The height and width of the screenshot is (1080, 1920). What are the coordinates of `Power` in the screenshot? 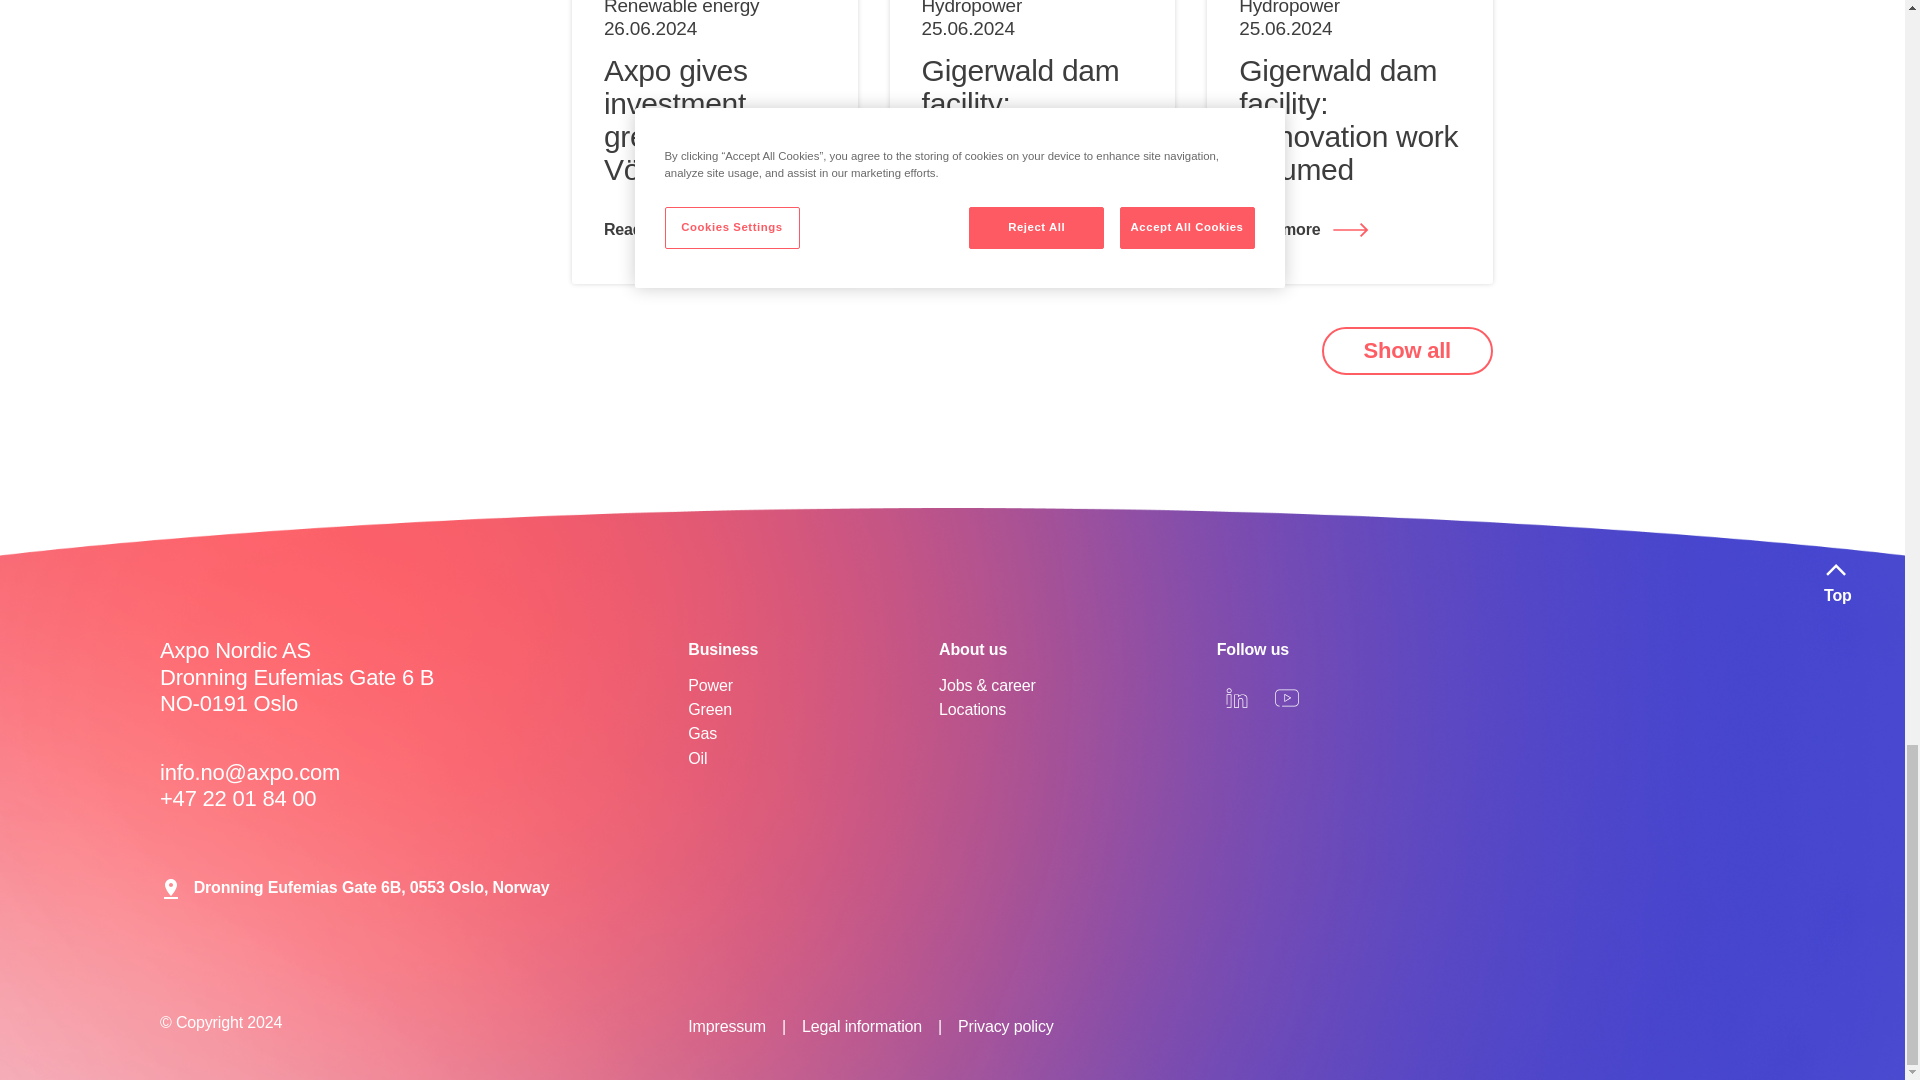 It's located at (812, 686).